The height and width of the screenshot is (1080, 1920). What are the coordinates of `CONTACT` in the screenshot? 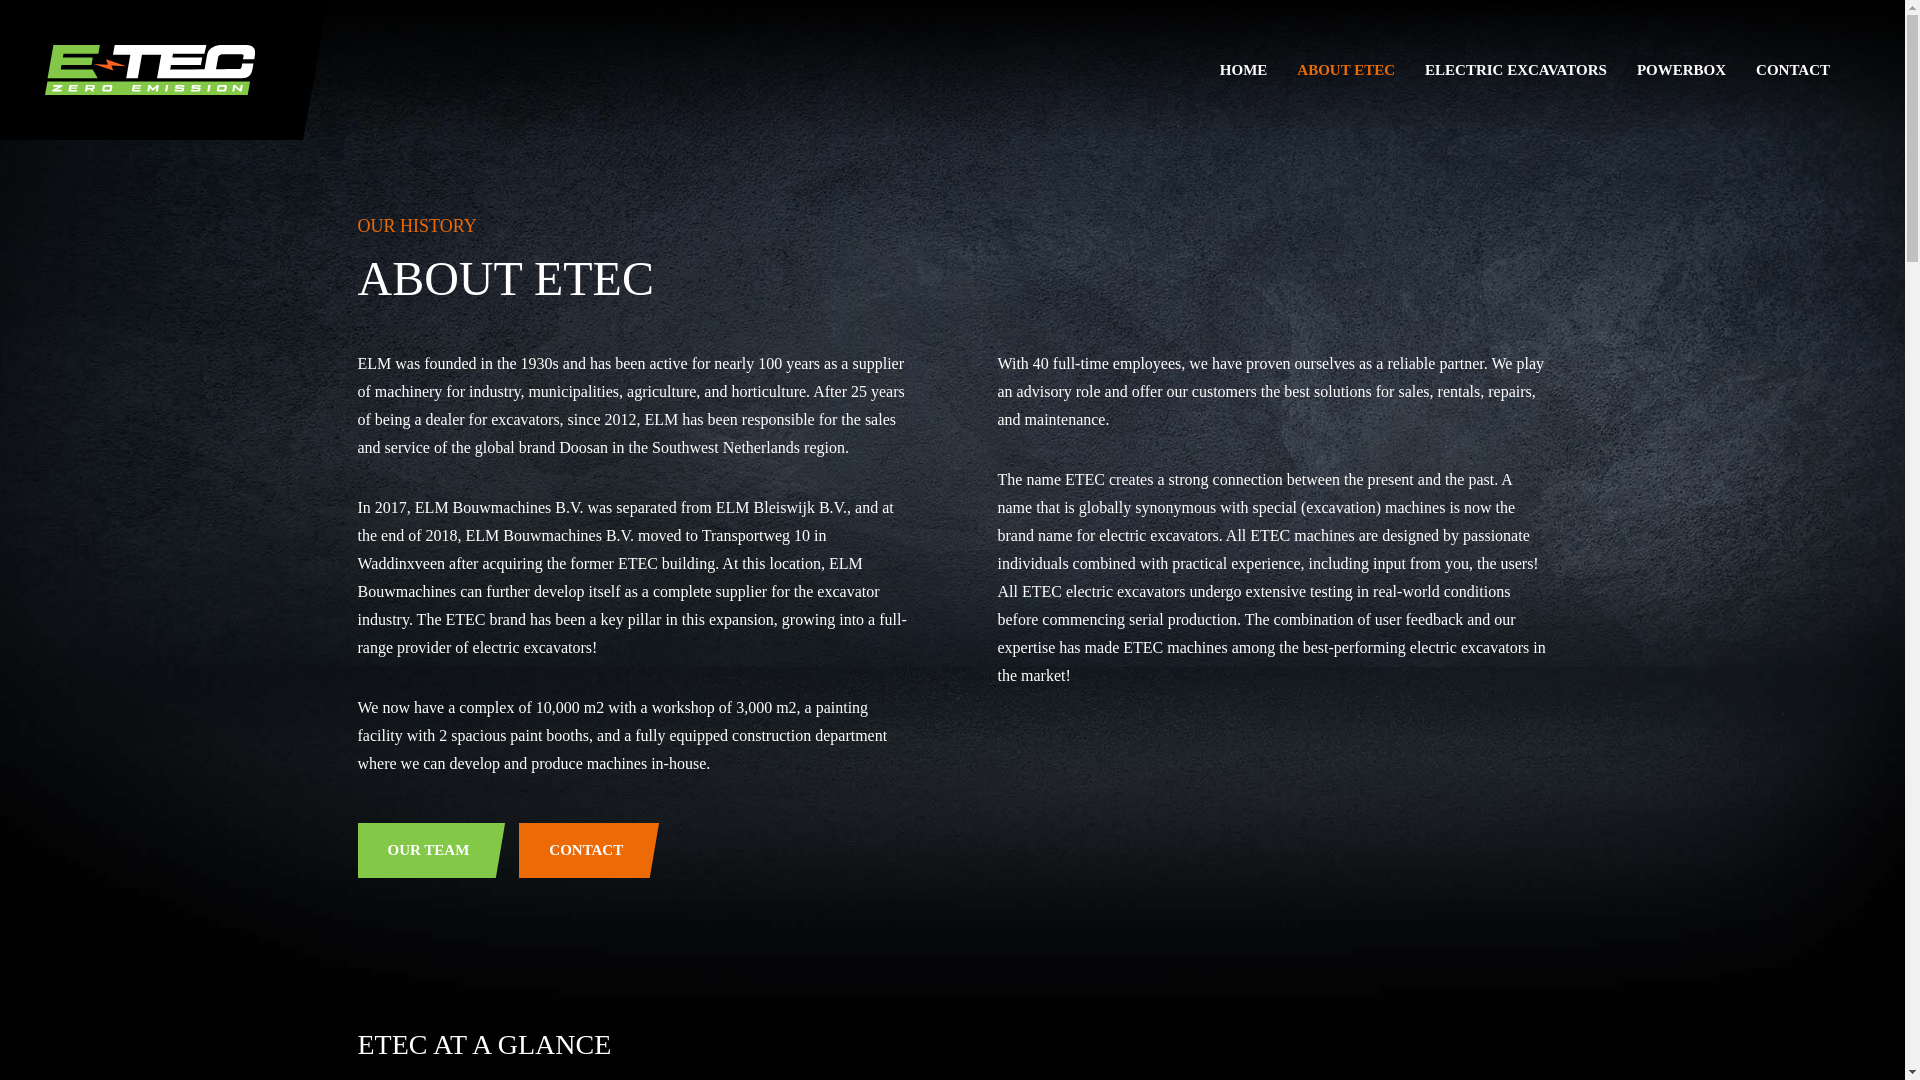 It's located at (593, 850).